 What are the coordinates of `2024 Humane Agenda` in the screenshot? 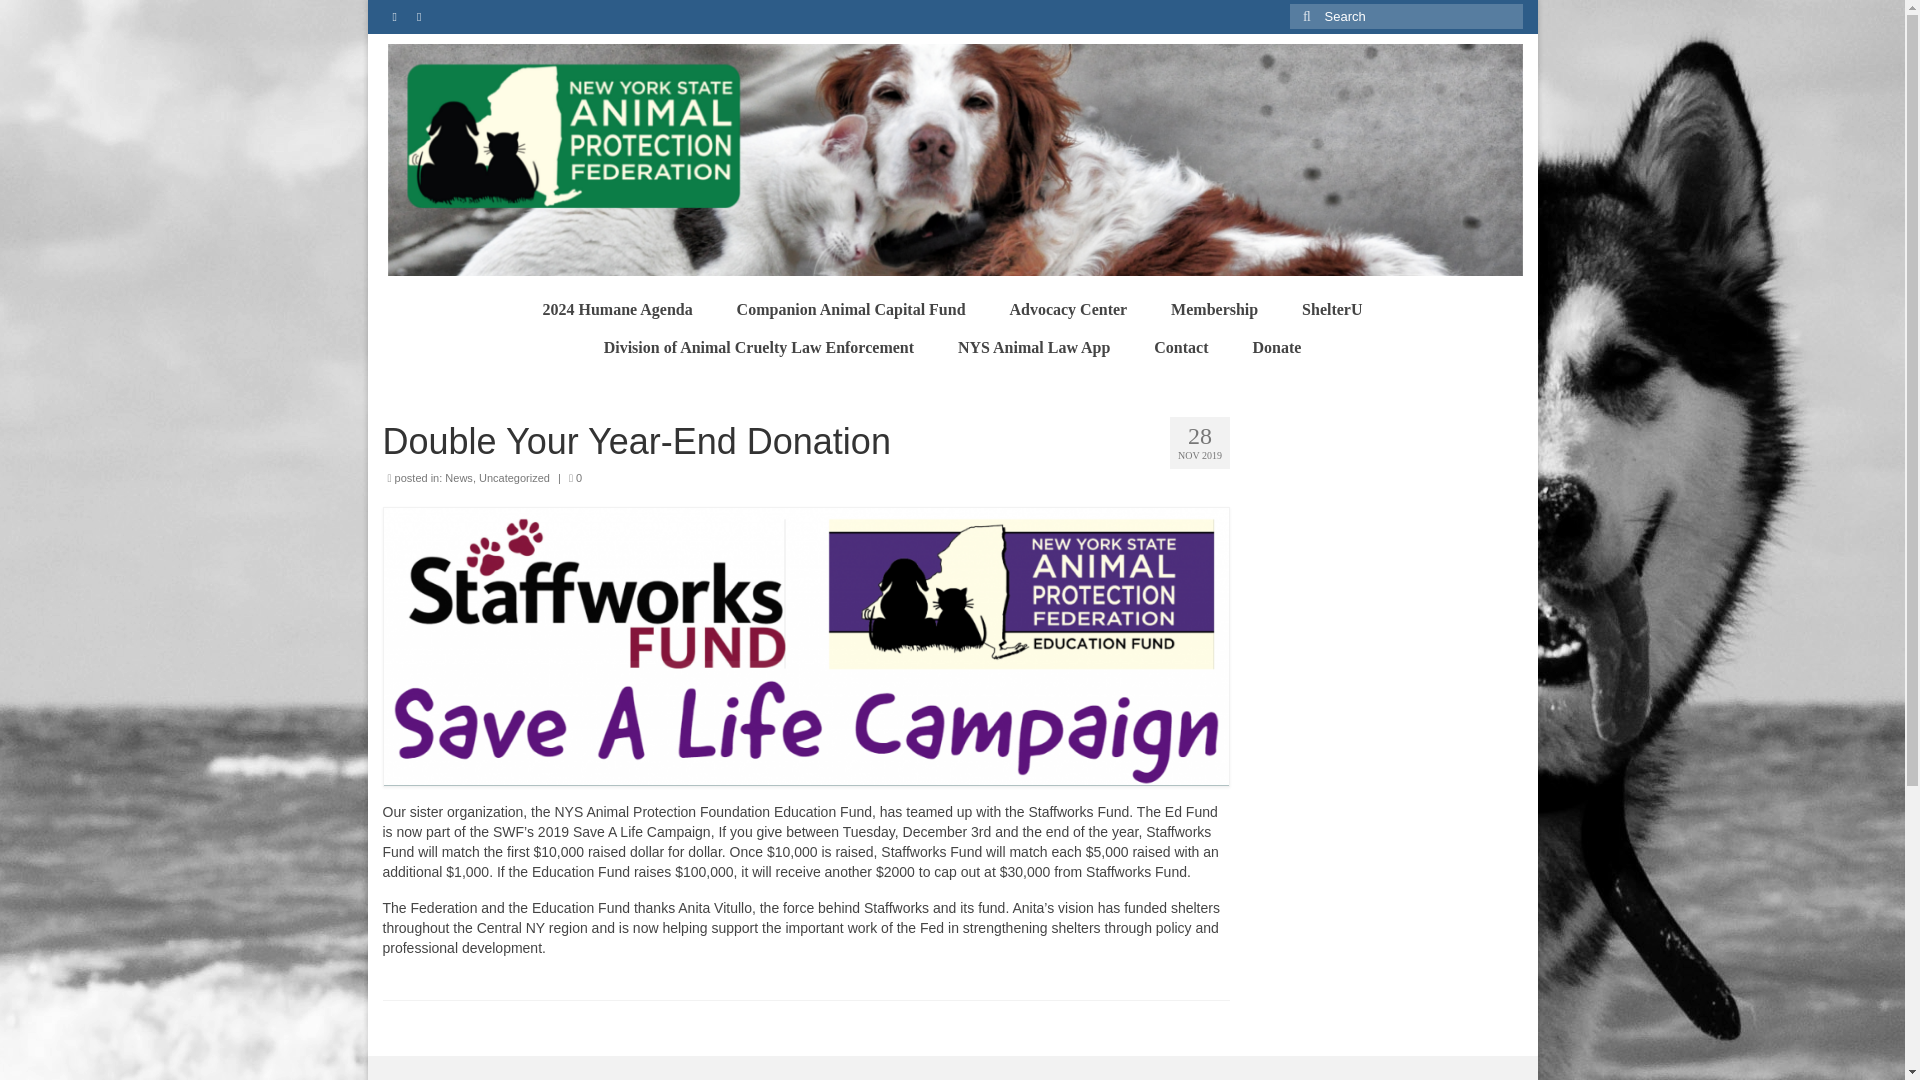 It's located at (617, 310).